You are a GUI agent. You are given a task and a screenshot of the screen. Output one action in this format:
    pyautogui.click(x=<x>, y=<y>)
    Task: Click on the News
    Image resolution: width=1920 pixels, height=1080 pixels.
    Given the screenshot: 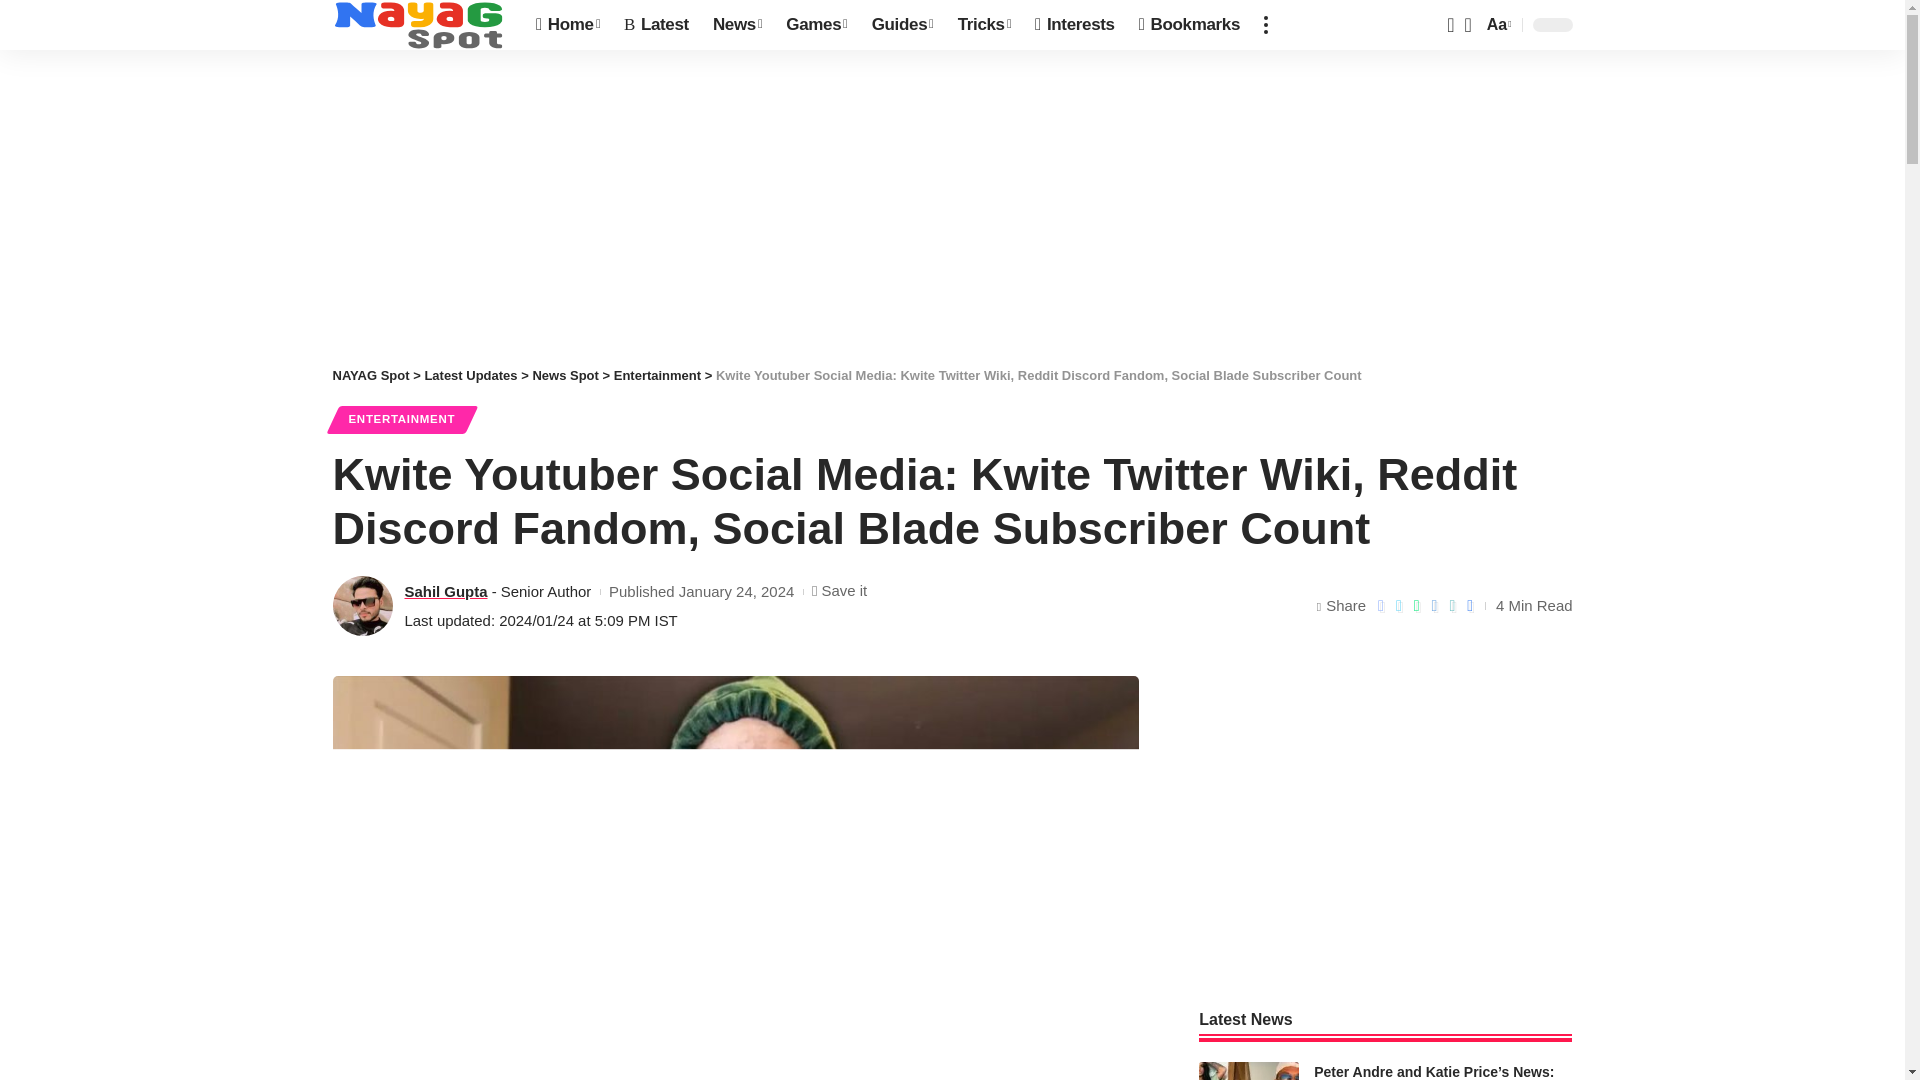 What is the action you would take?
    pyautogui.click(x=736, y=24)
    